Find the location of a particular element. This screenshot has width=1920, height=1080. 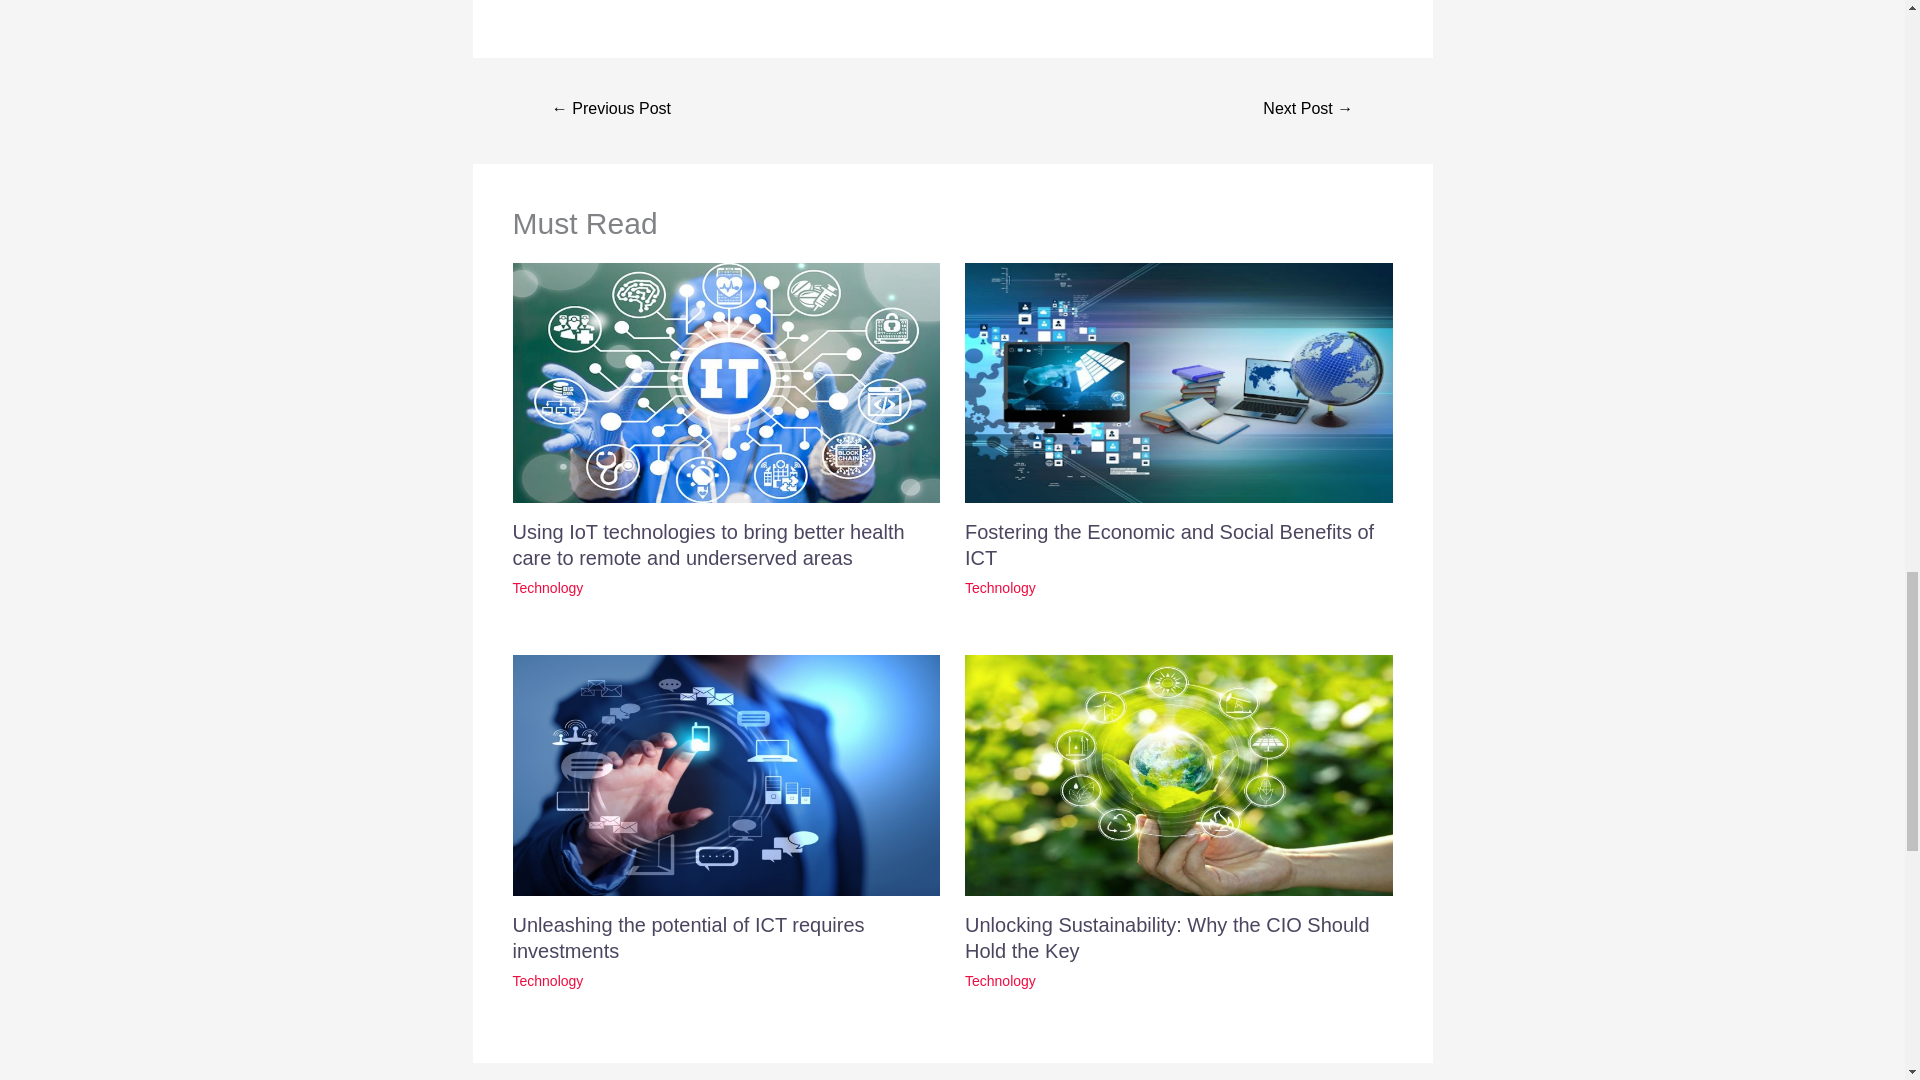

Expert in future marketing - T-model marketer is located at coordinates (1307, 110).